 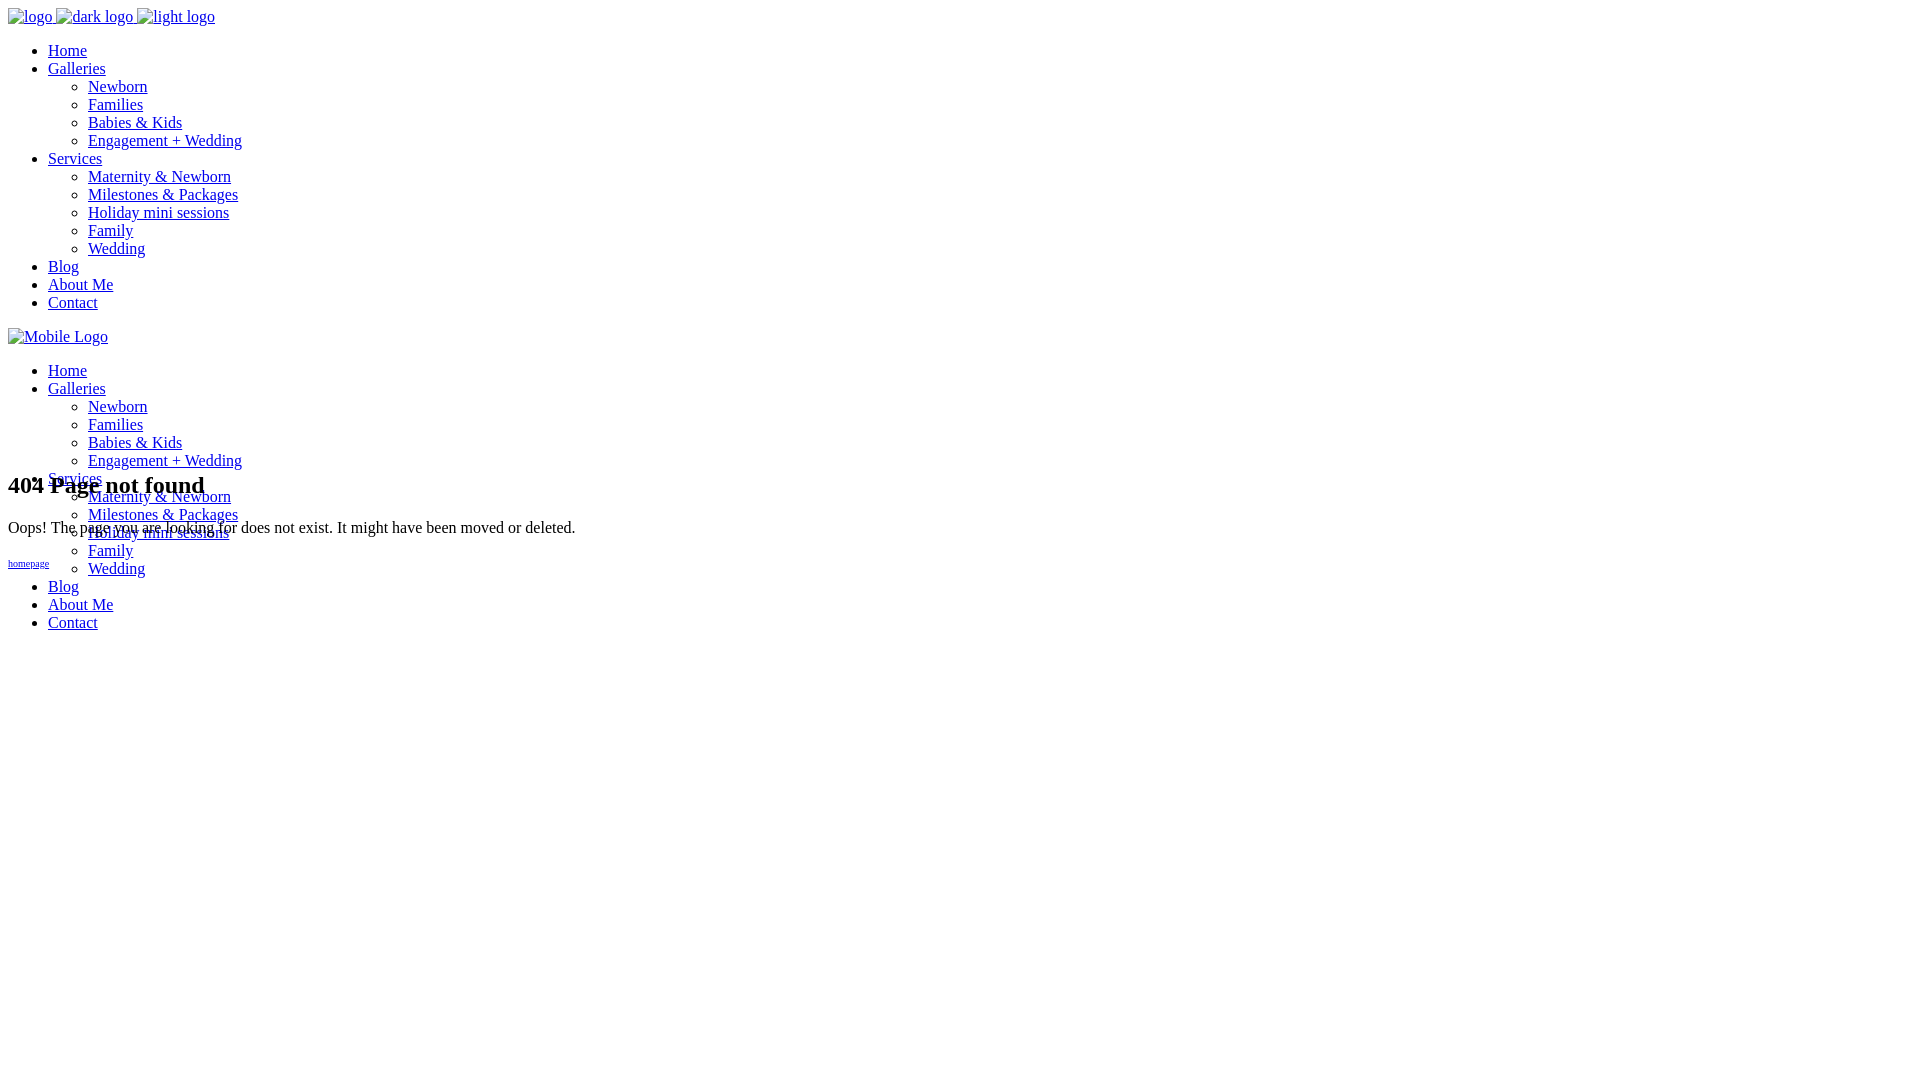 What do you see at coordinates (68, 370) in the screenshot?
I see `Home` at bounding box center [68, 370].